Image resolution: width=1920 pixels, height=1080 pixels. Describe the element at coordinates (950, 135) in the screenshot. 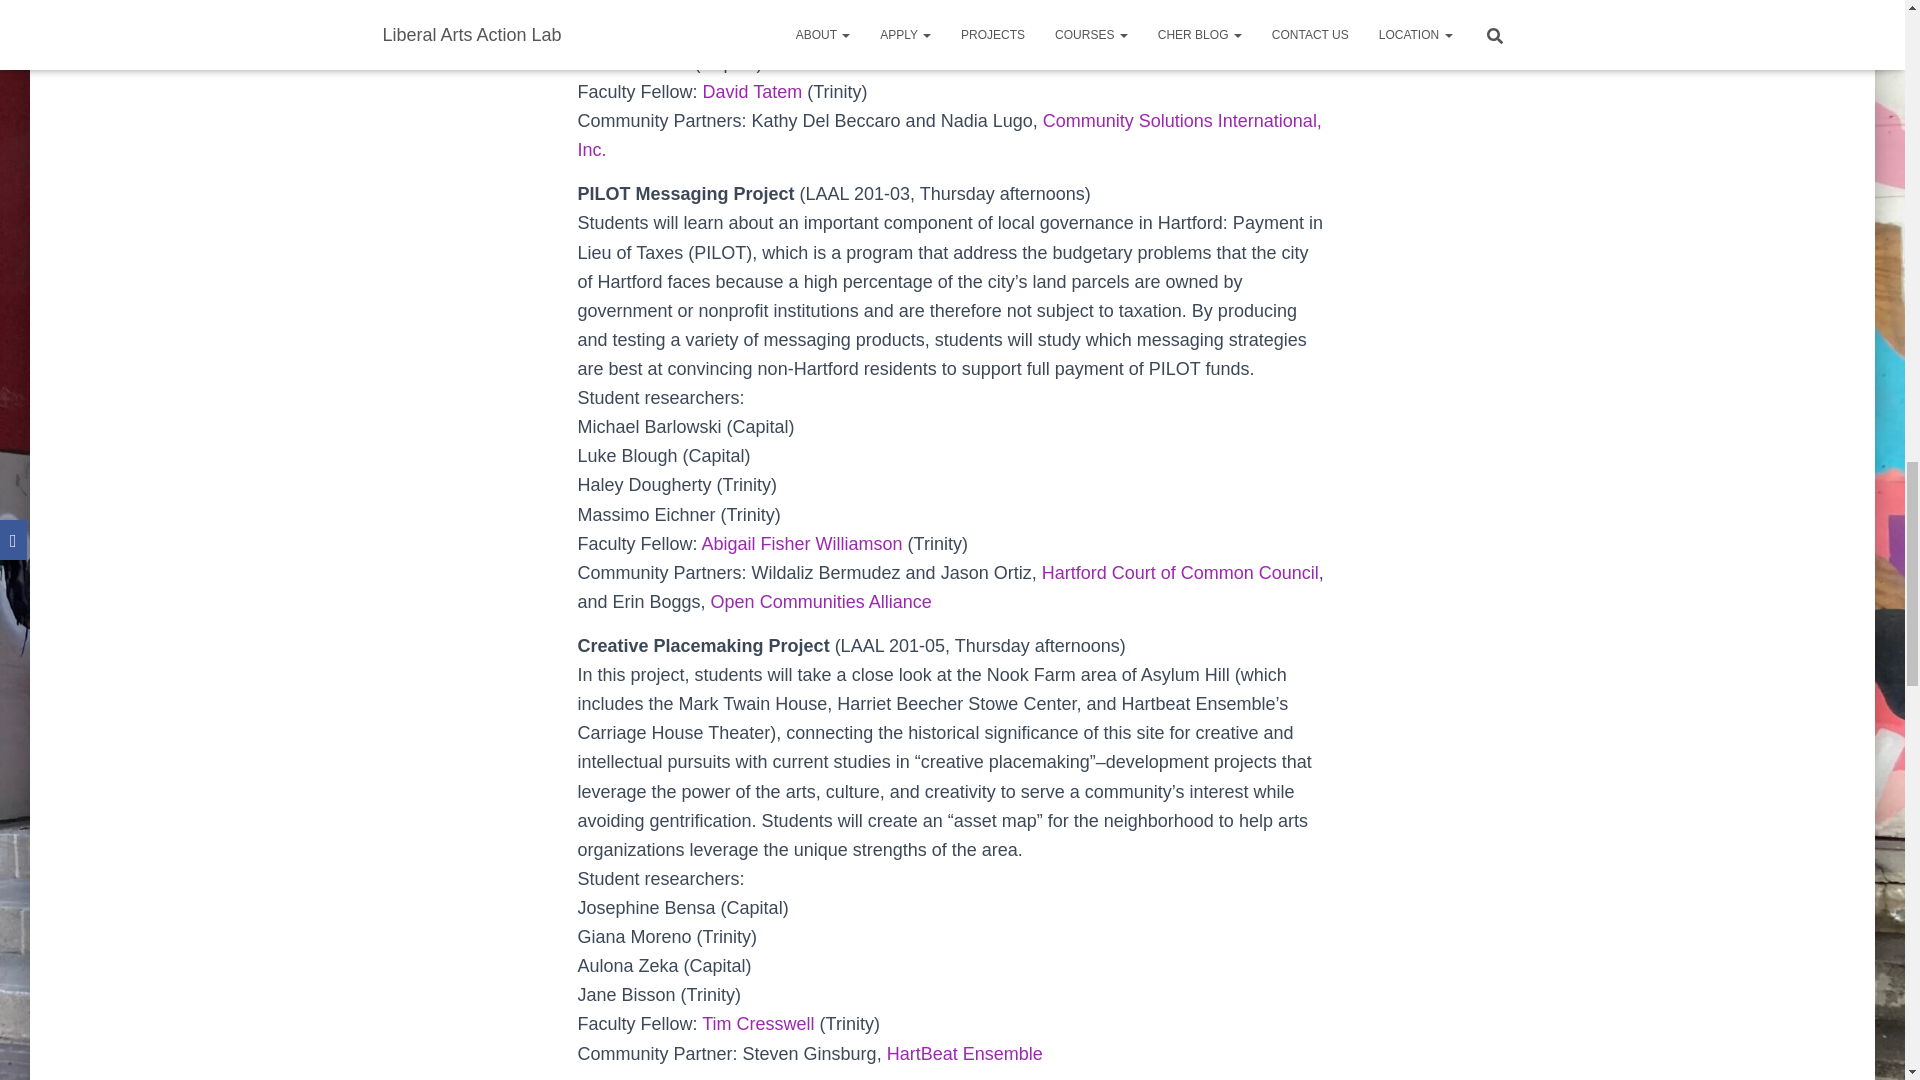

I see `Community Solutions International, Inc.` at that location.